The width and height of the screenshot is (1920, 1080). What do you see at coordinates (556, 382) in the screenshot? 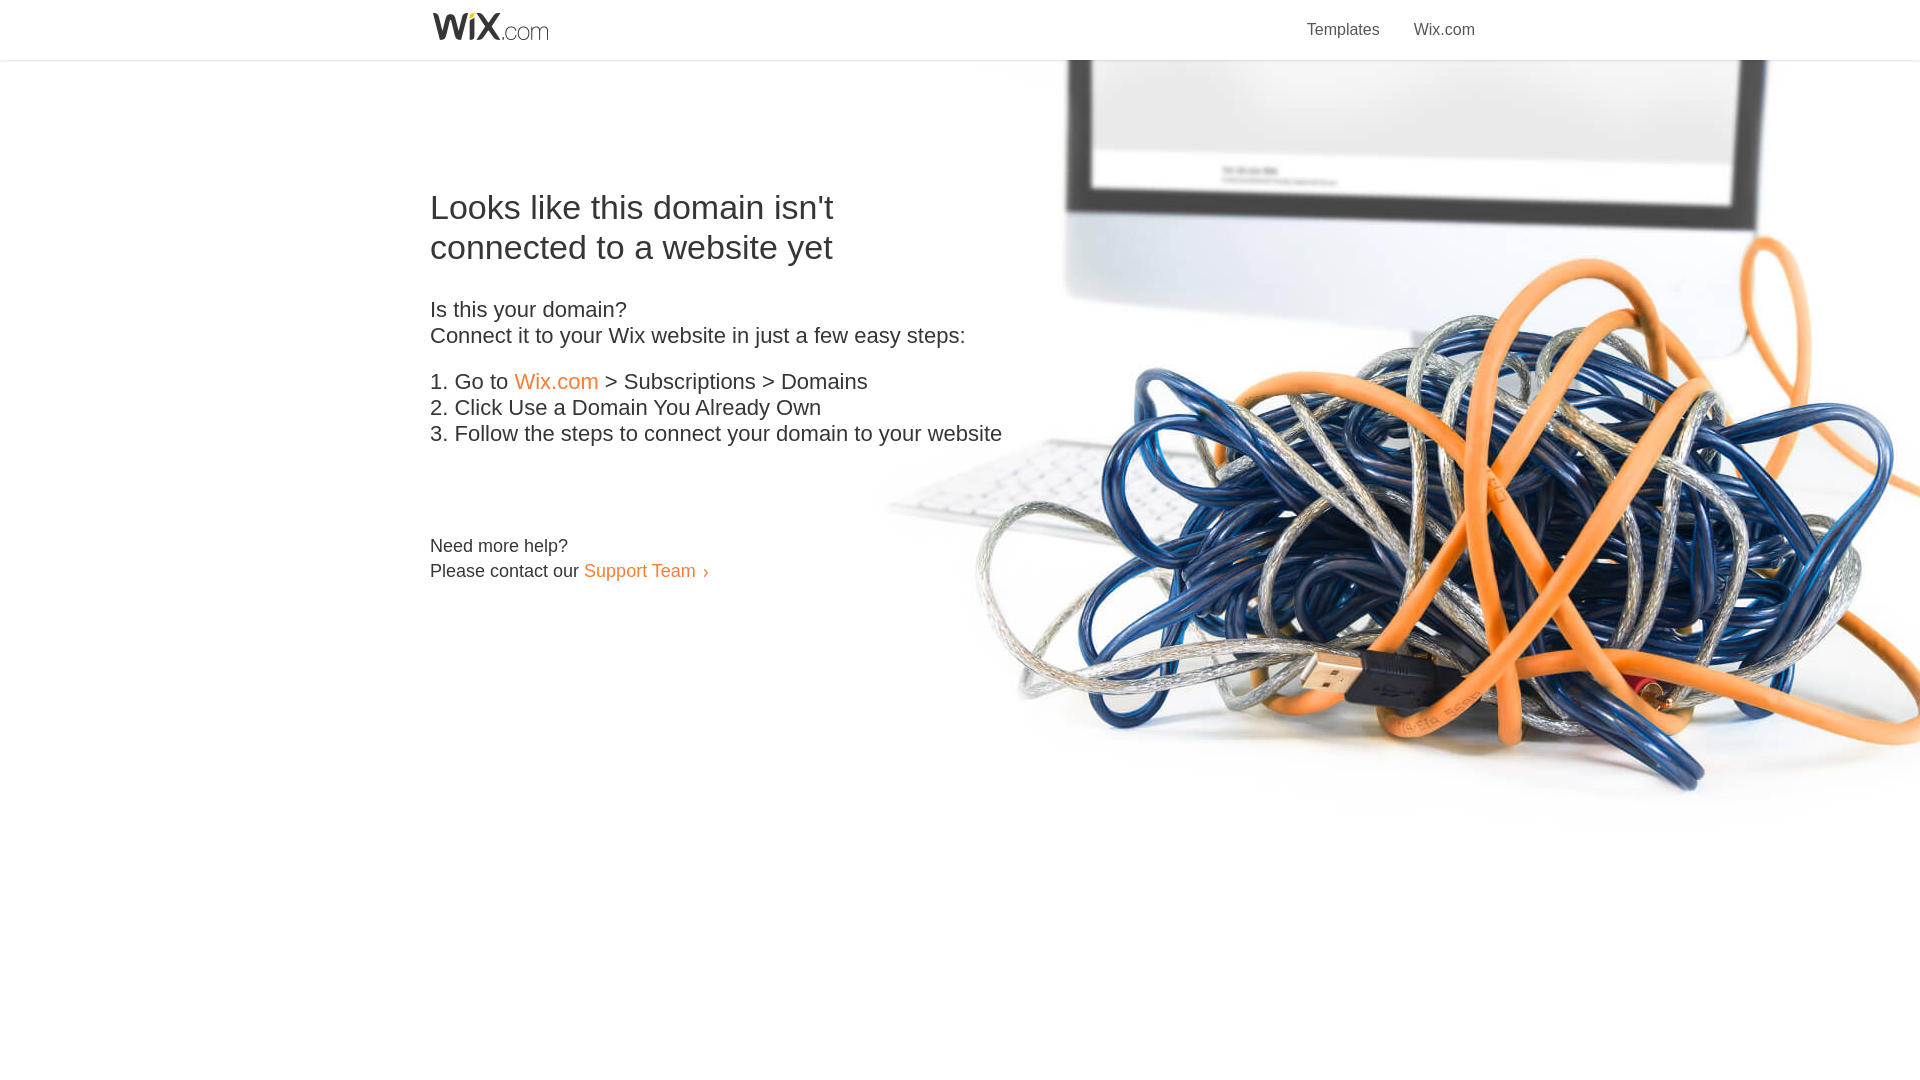
I see `Wix.com` at bounding box center [556, 382].